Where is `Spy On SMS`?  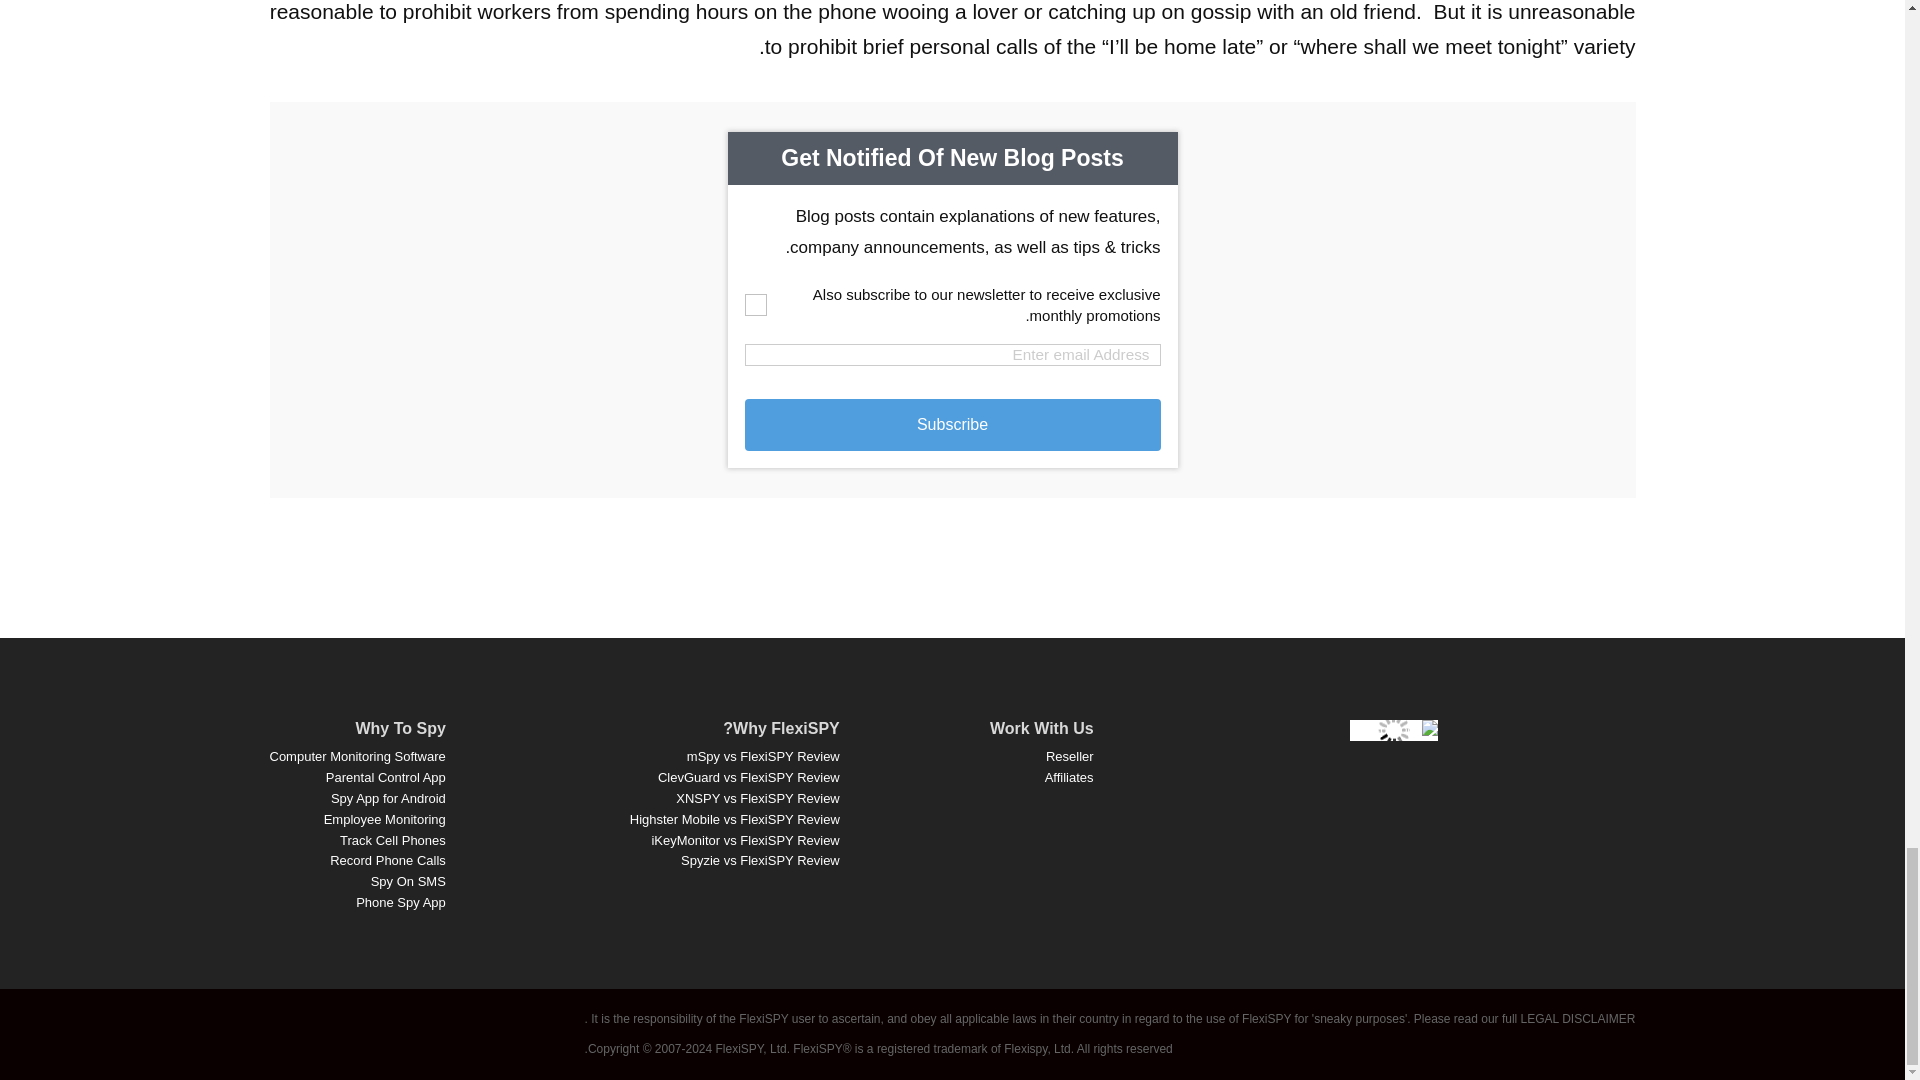
Spy On SMS is located at coordinates (408, 880).